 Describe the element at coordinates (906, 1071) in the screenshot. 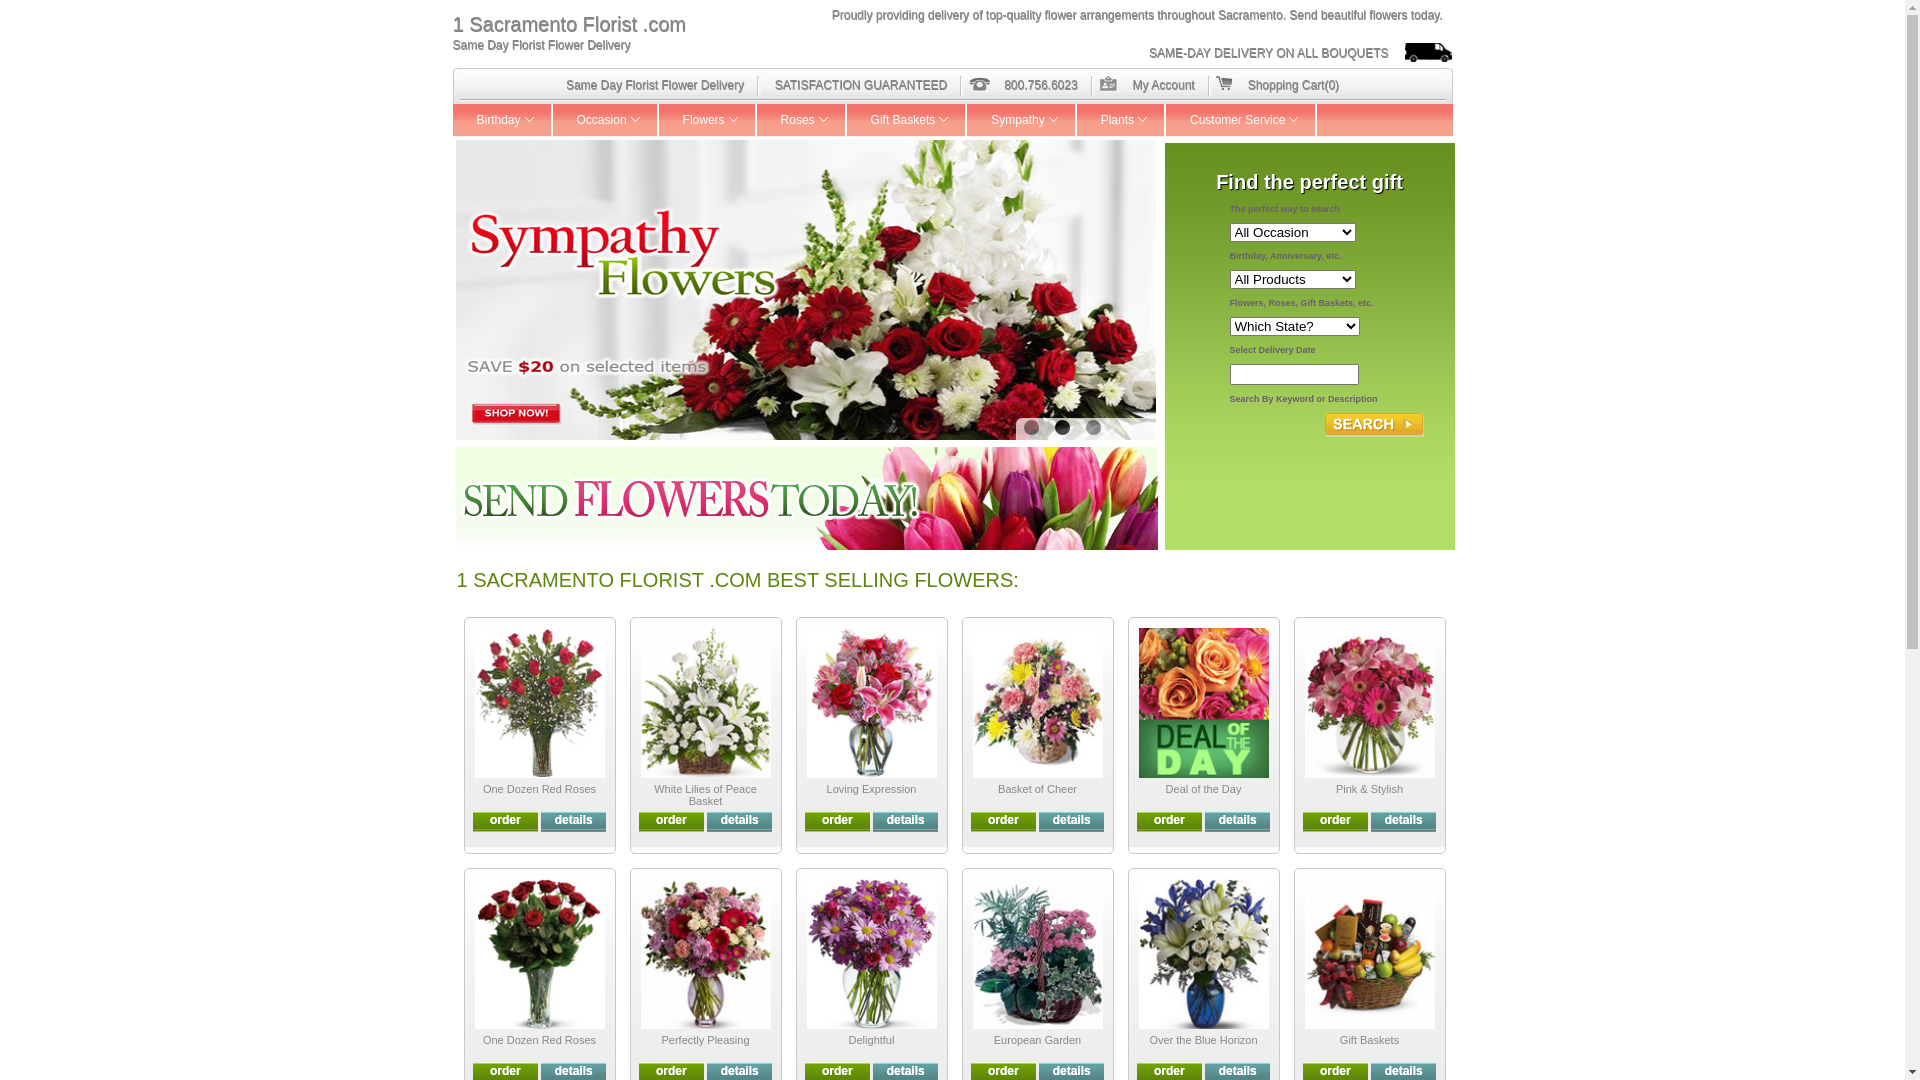

I see `details` at that location.